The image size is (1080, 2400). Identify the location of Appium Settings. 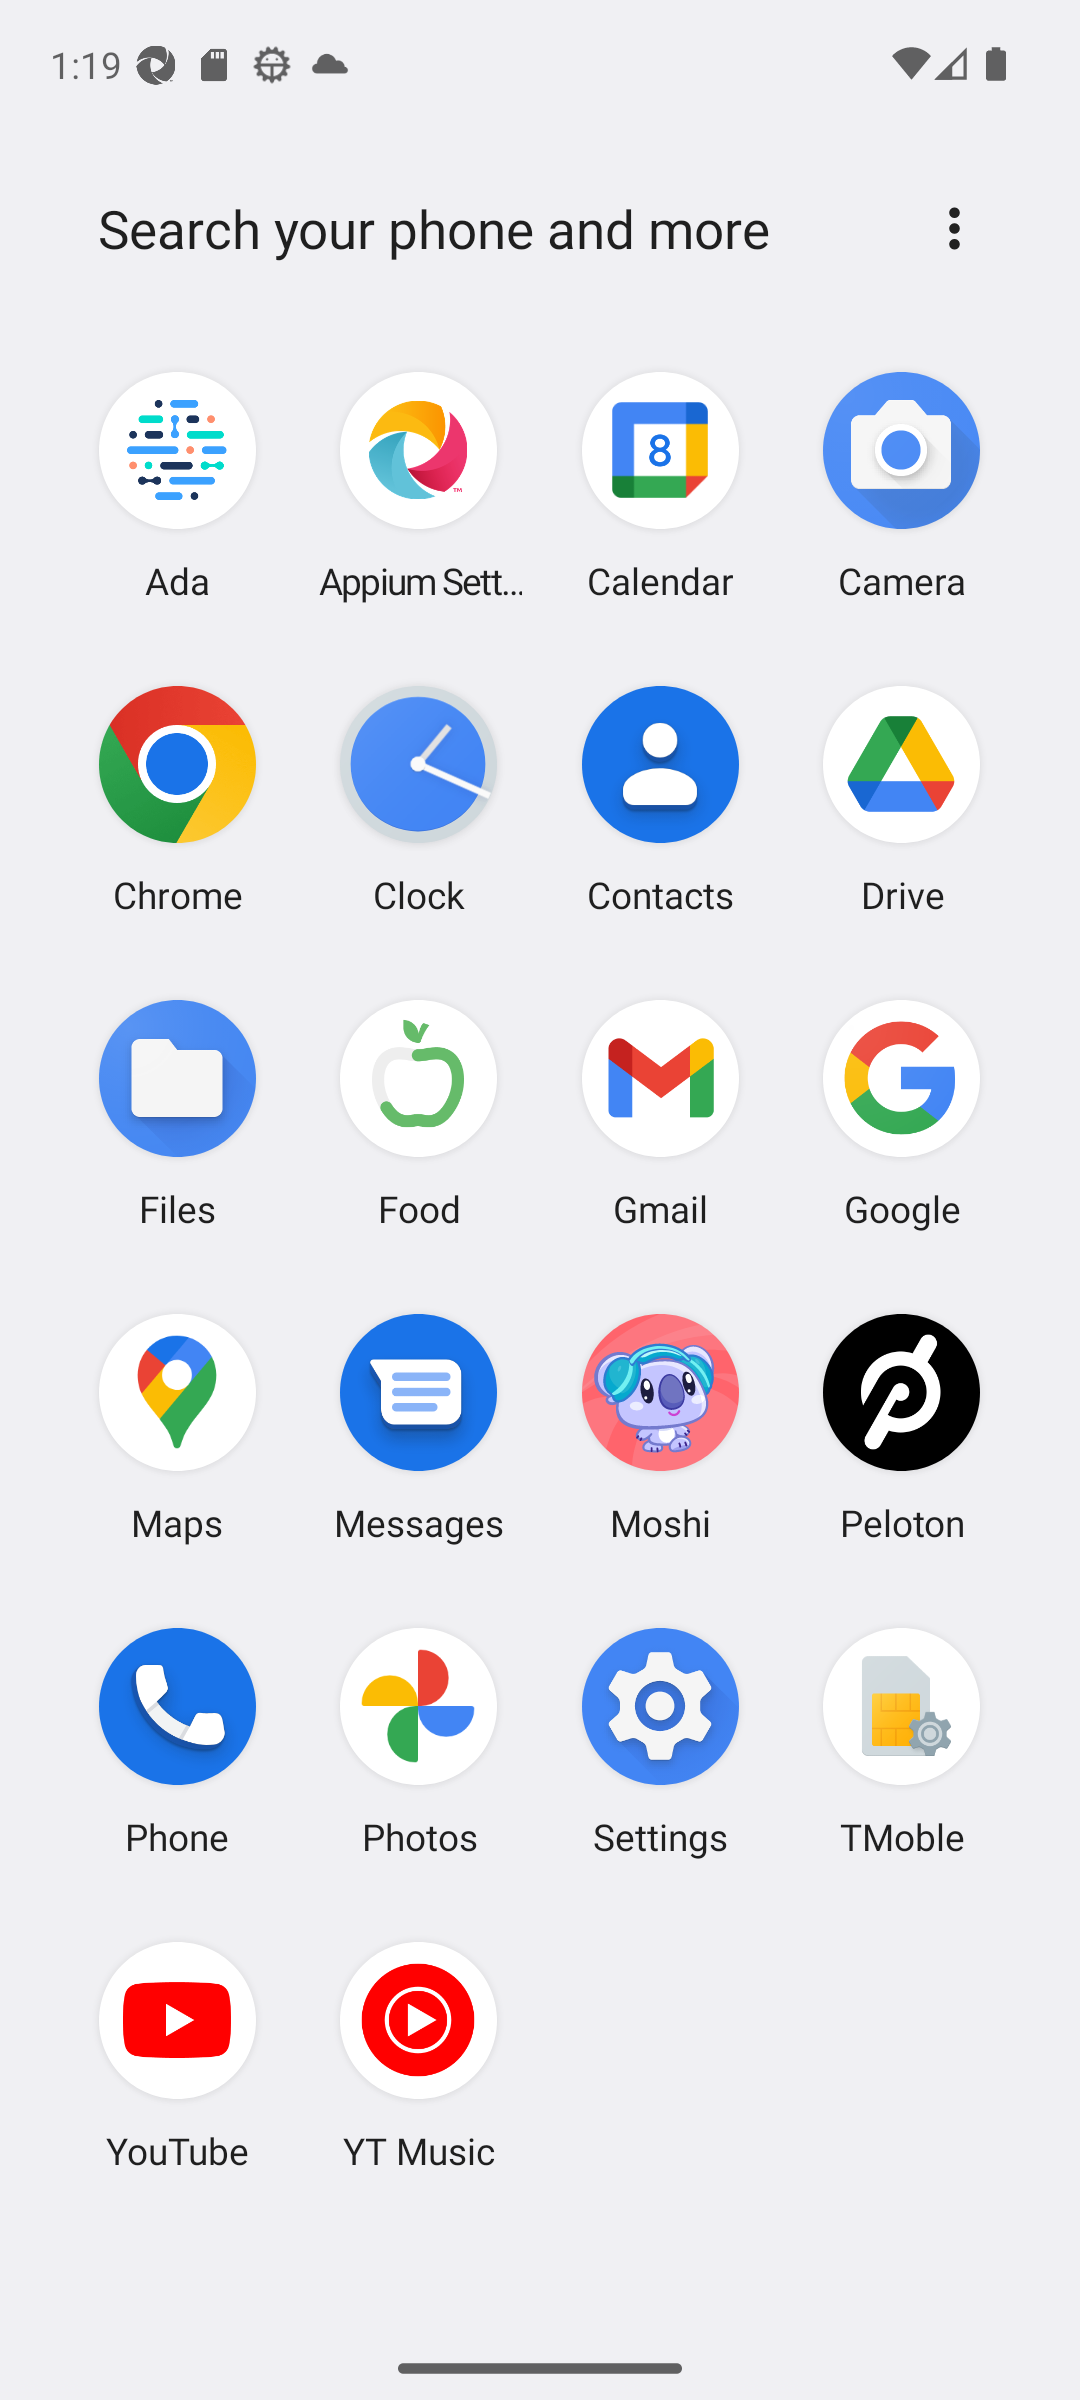
(419, 486).